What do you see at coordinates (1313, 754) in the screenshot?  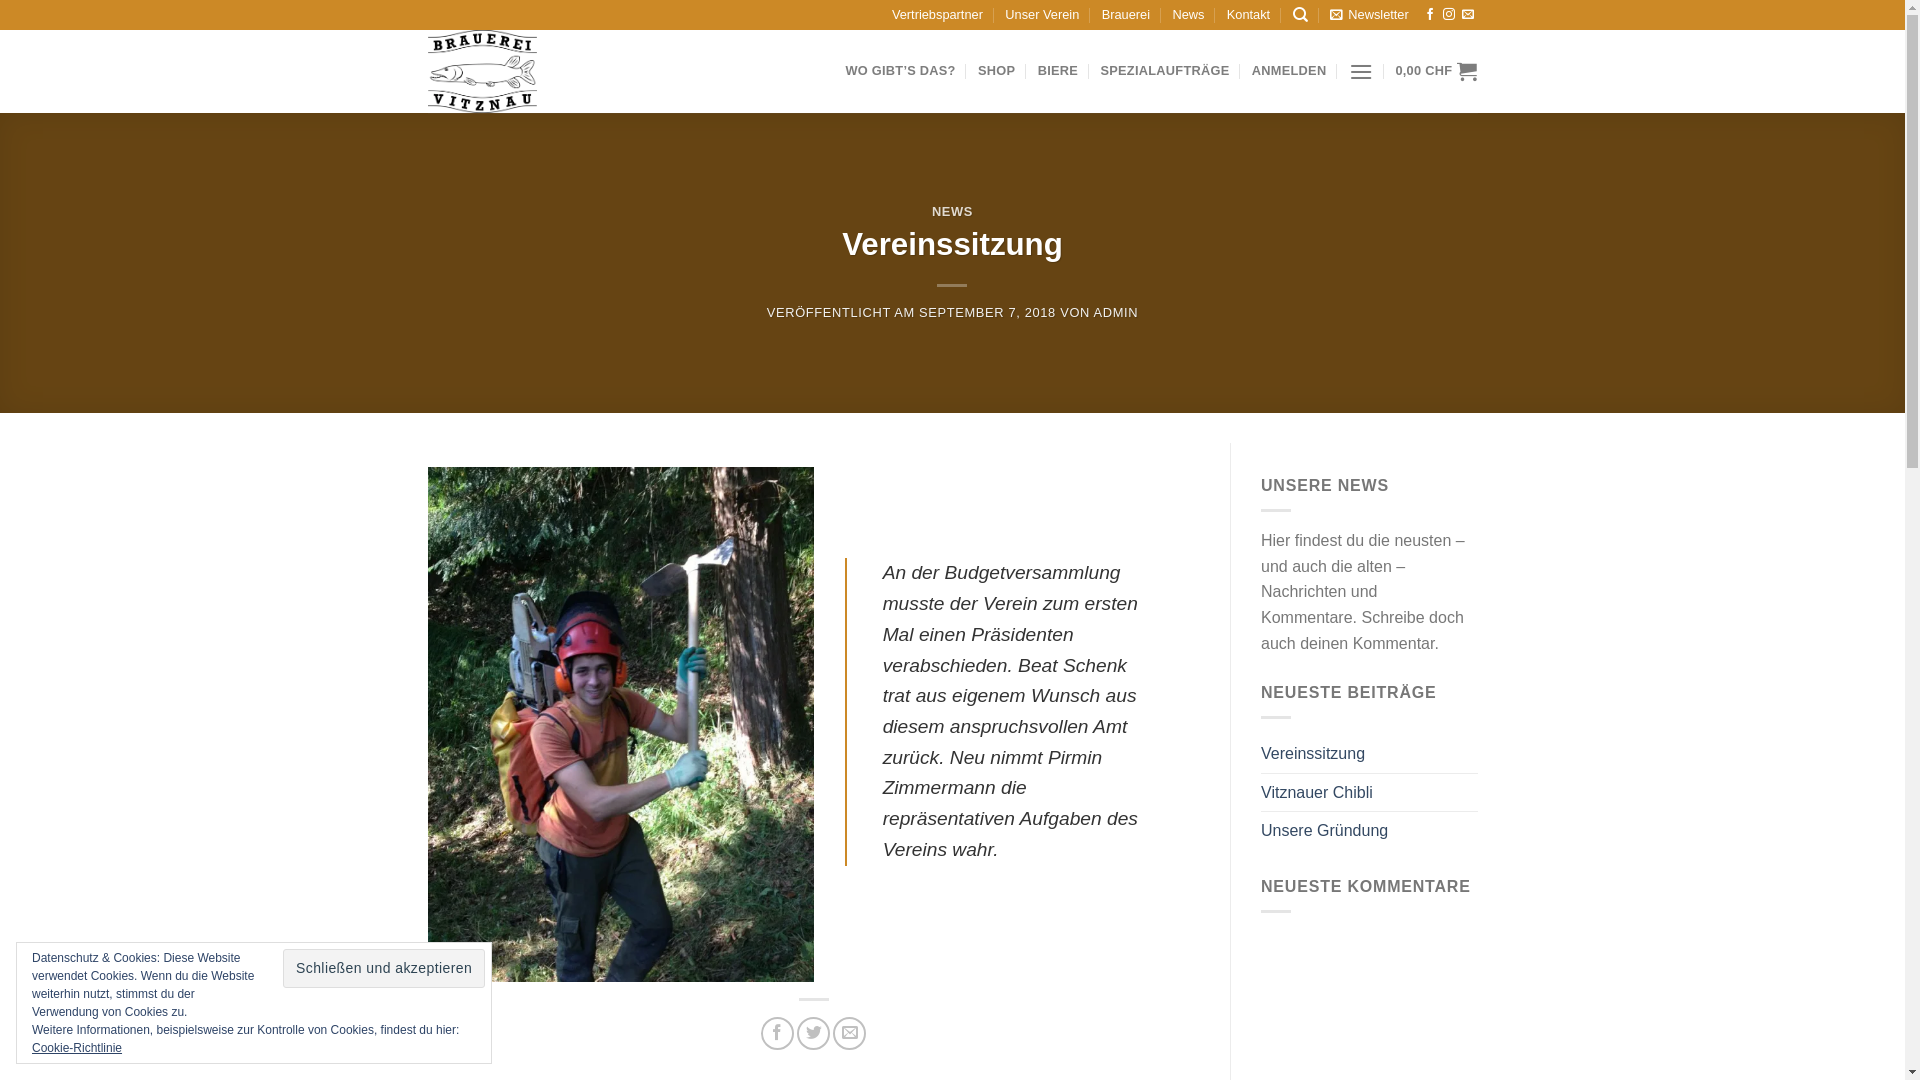 I see `Vereinssitzung` at bounding box center [1313, 754].